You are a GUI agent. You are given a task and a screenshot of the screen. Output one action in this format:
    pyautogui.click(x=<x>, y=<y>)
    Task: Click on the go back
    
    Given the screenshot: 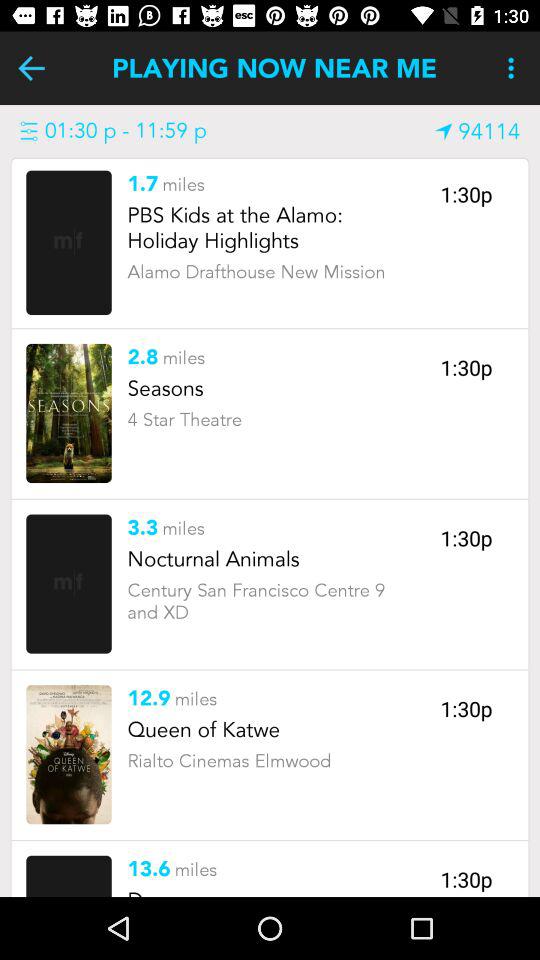 What is the action you would take?
    pyautogui.click(x=32, y=68)
    